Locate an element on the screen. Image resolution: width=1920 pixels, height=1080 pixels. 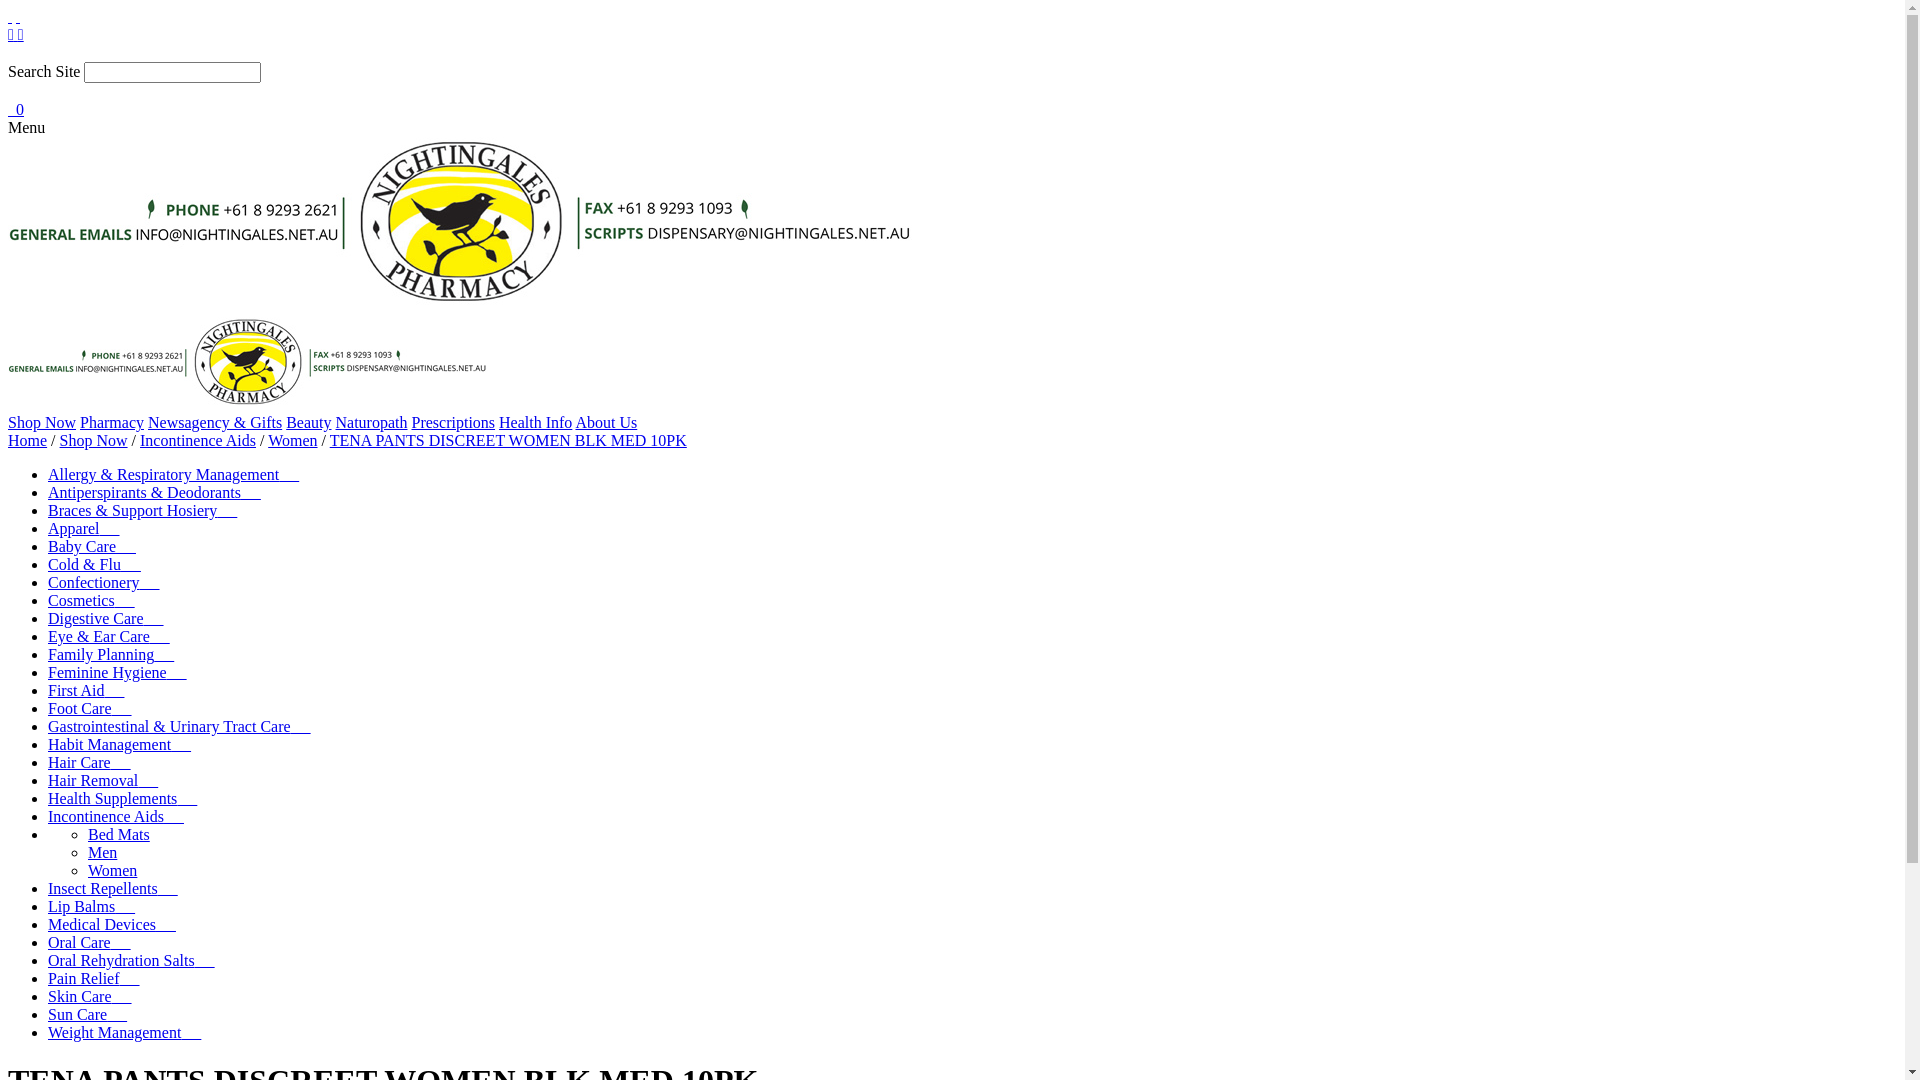
Shop Now is located at coordinates (94, 440).